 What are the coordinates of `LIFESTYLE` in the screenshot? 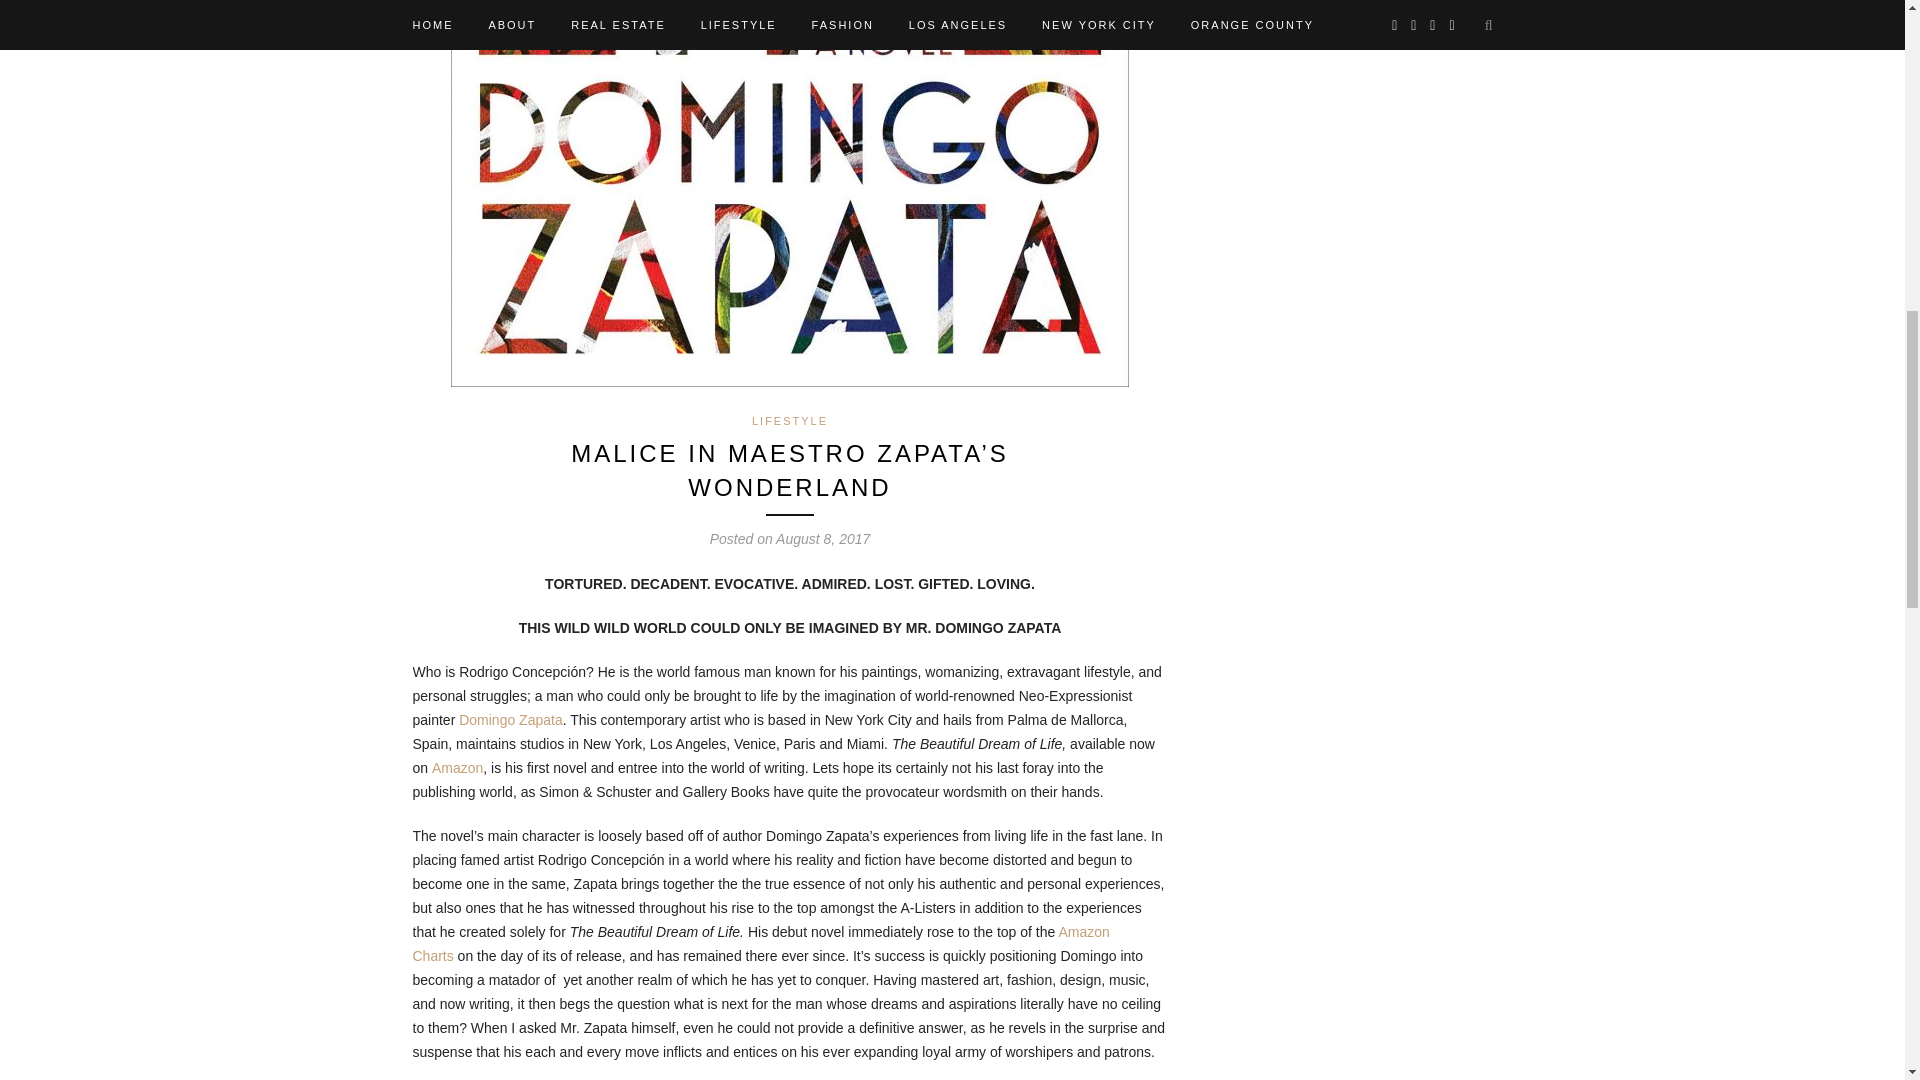 It's located at (790, 420).